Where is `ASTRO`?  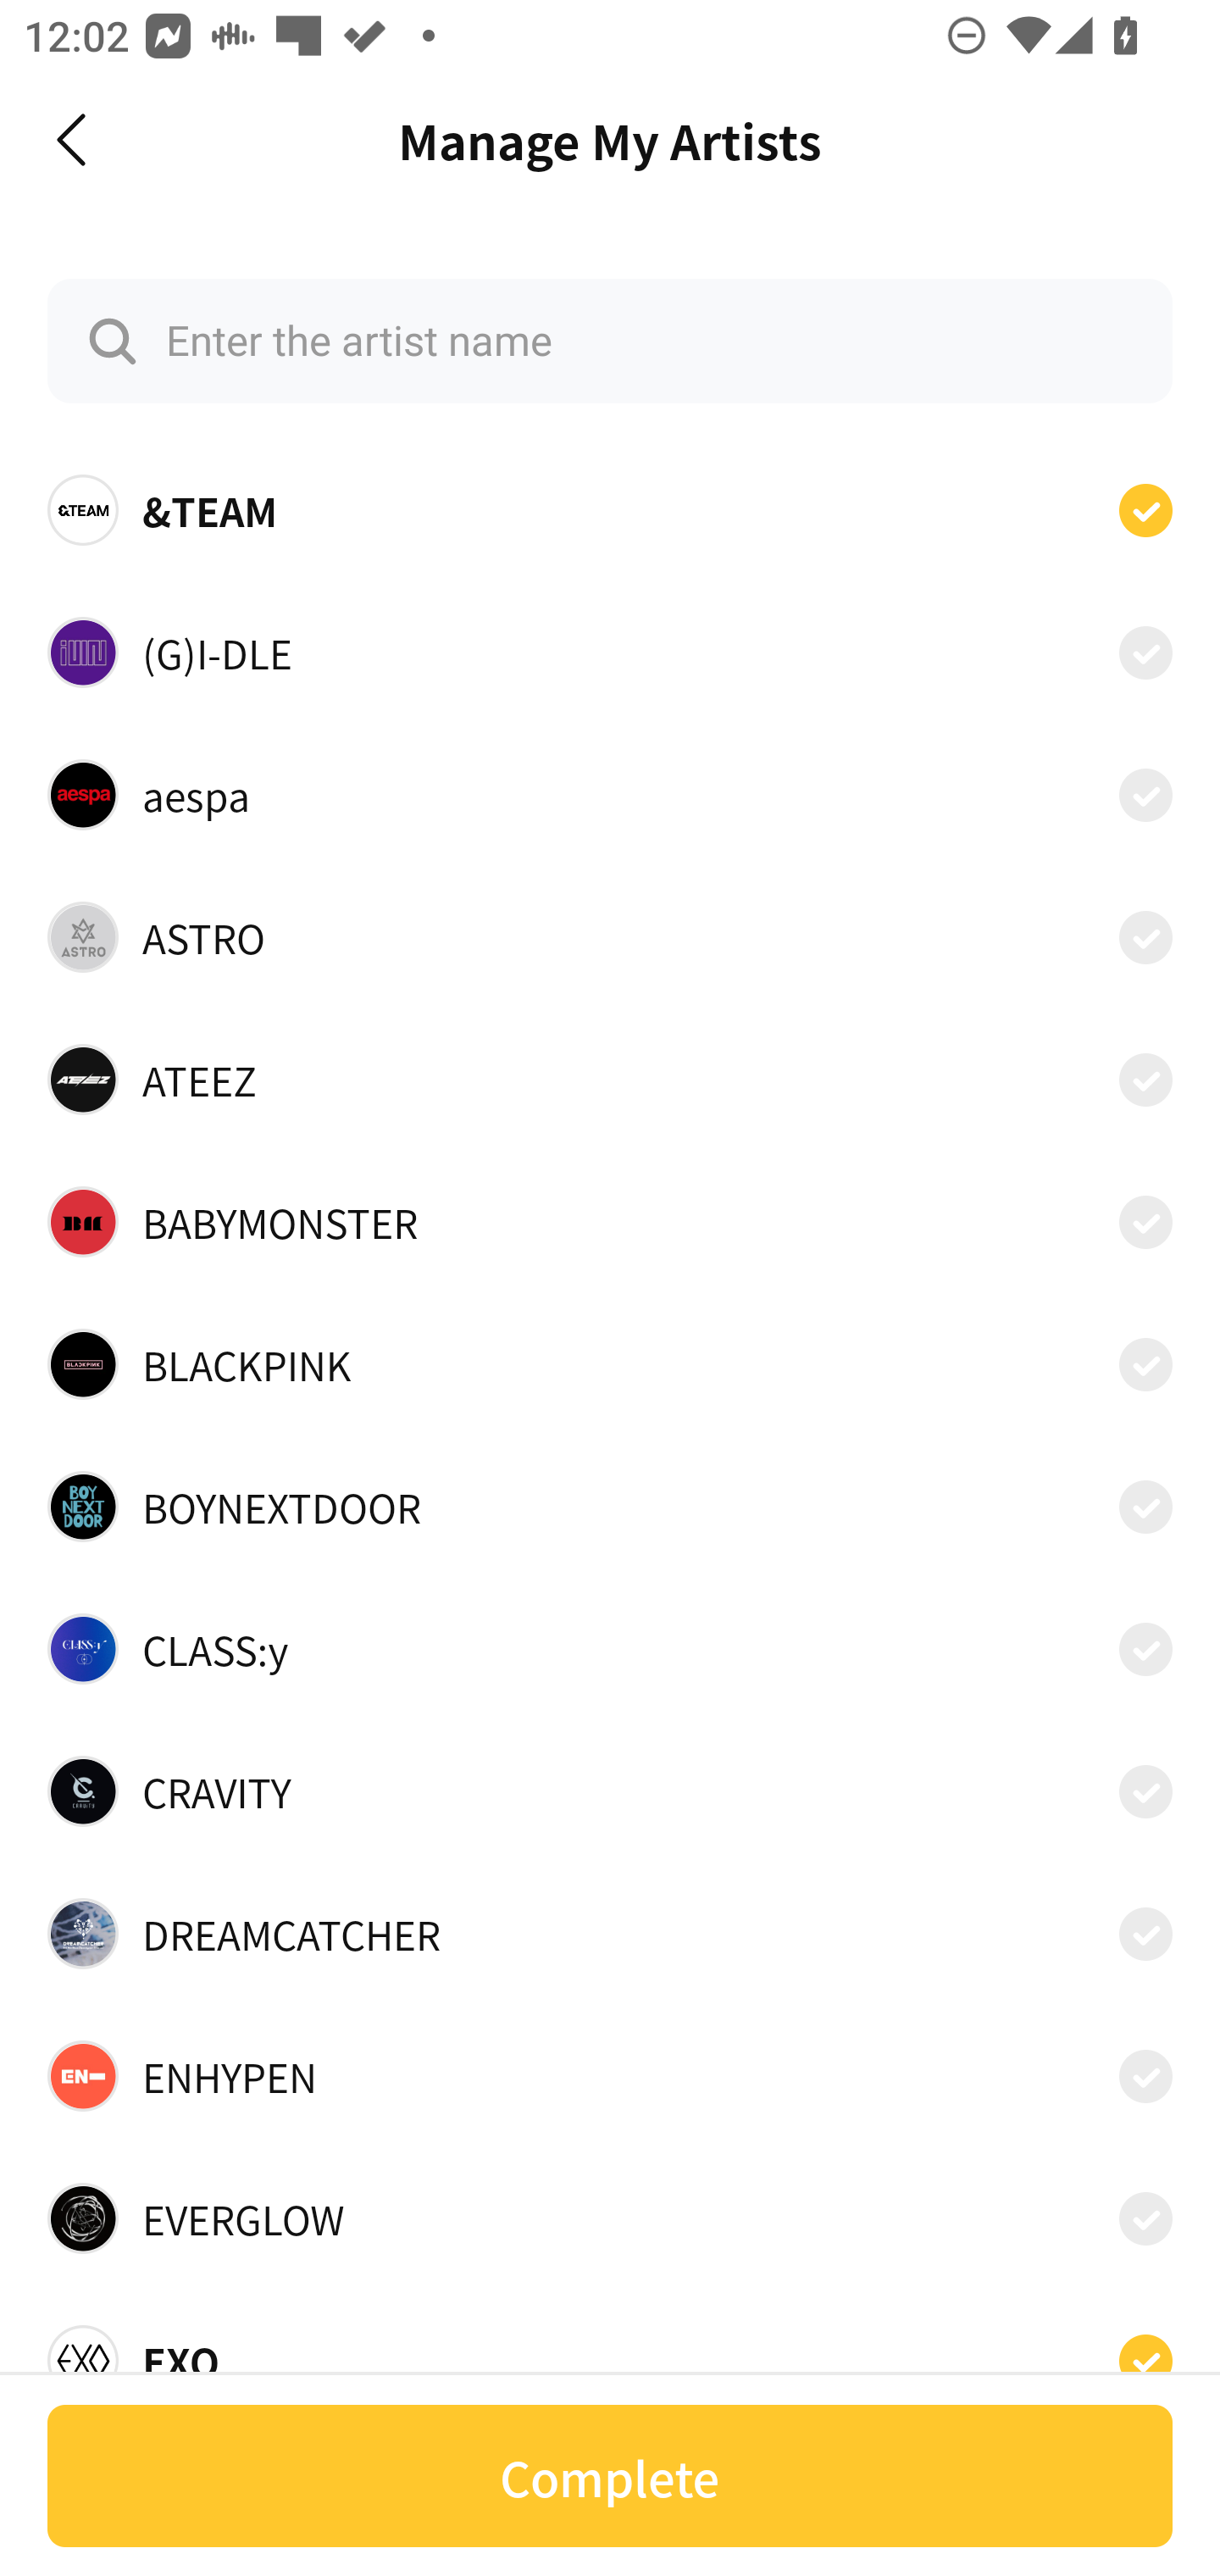 ASTRO is located at coordinates (610, 937).